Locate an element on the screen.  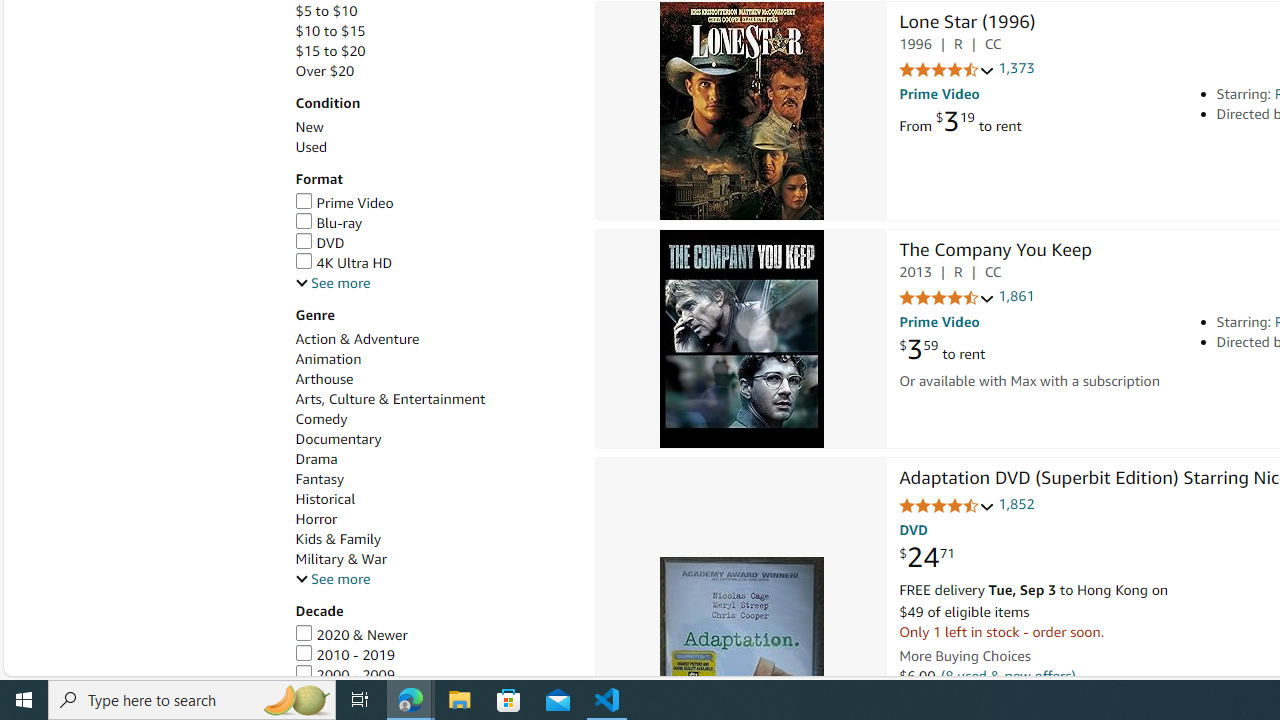
2010 - 2019 is located at coordinates (344, 655).